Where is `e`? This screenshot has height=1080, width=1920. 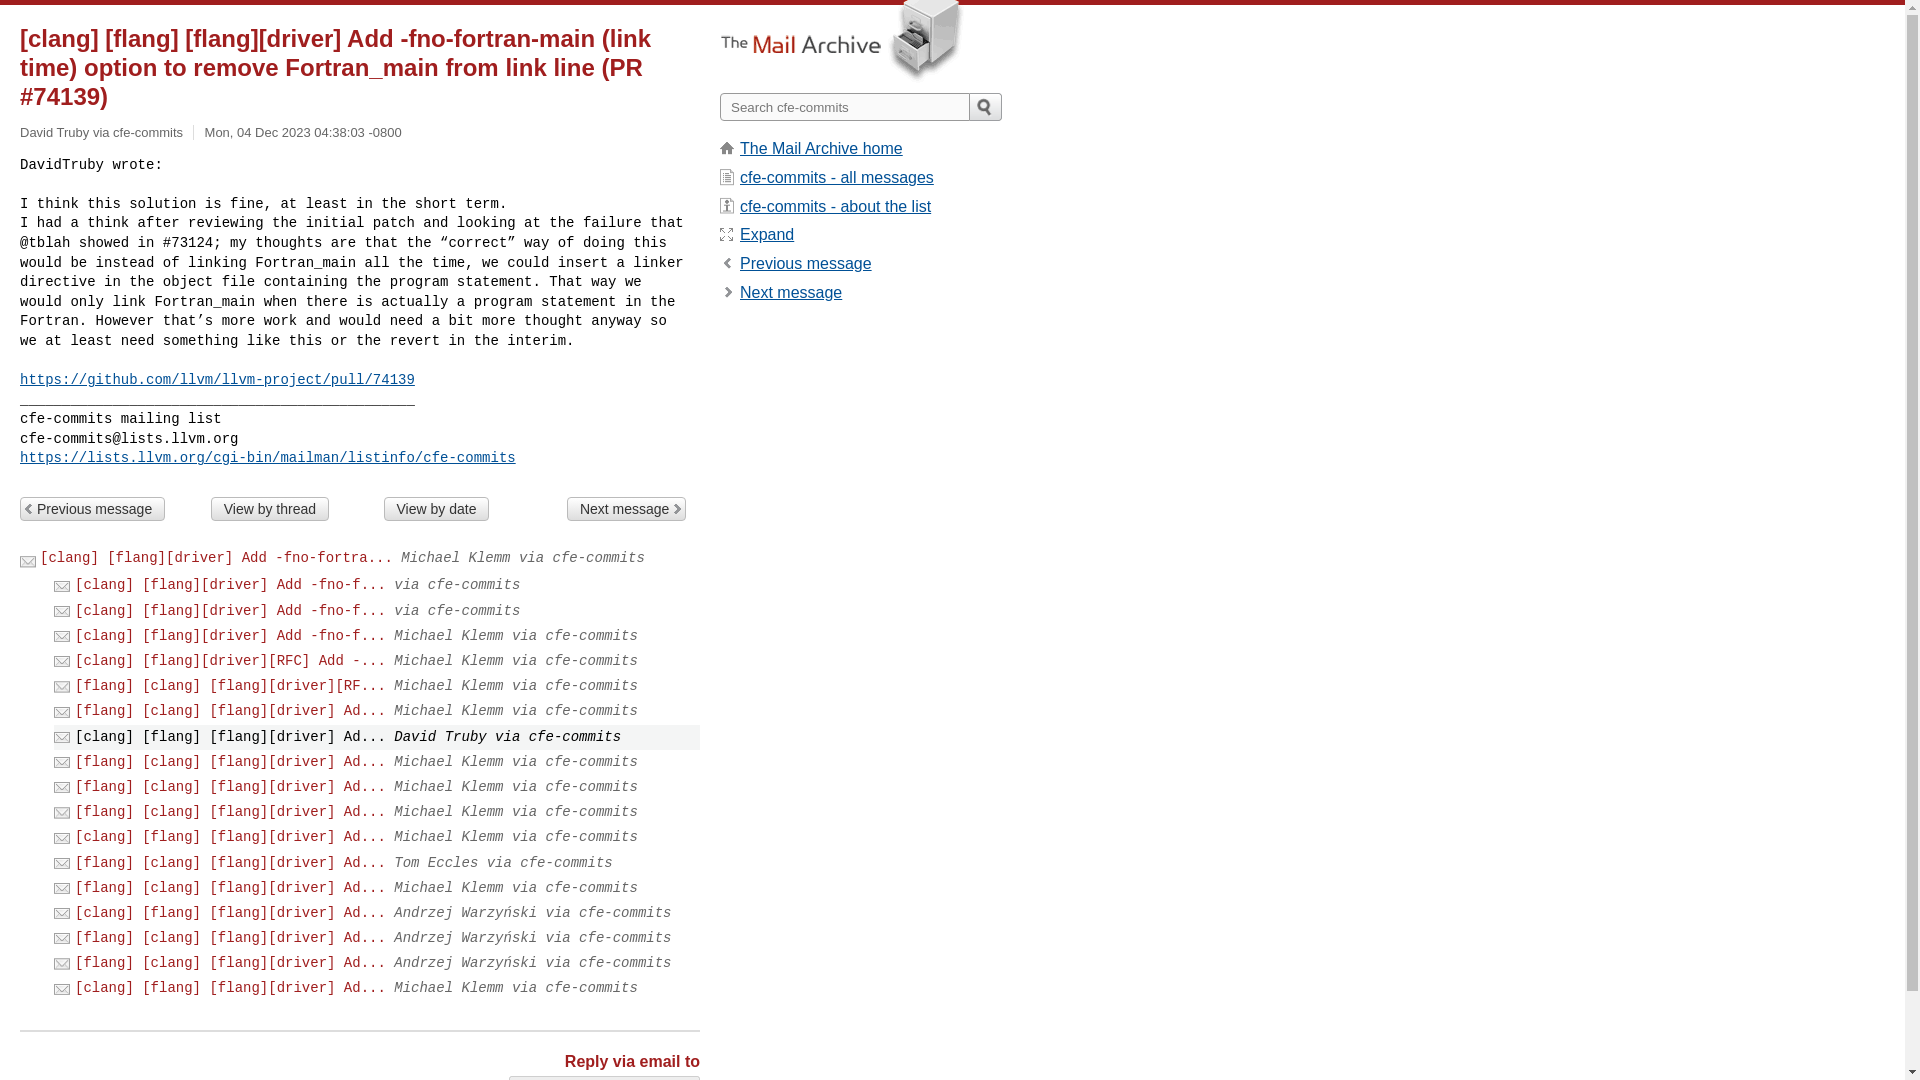
e is located at coordinates (766, 234).